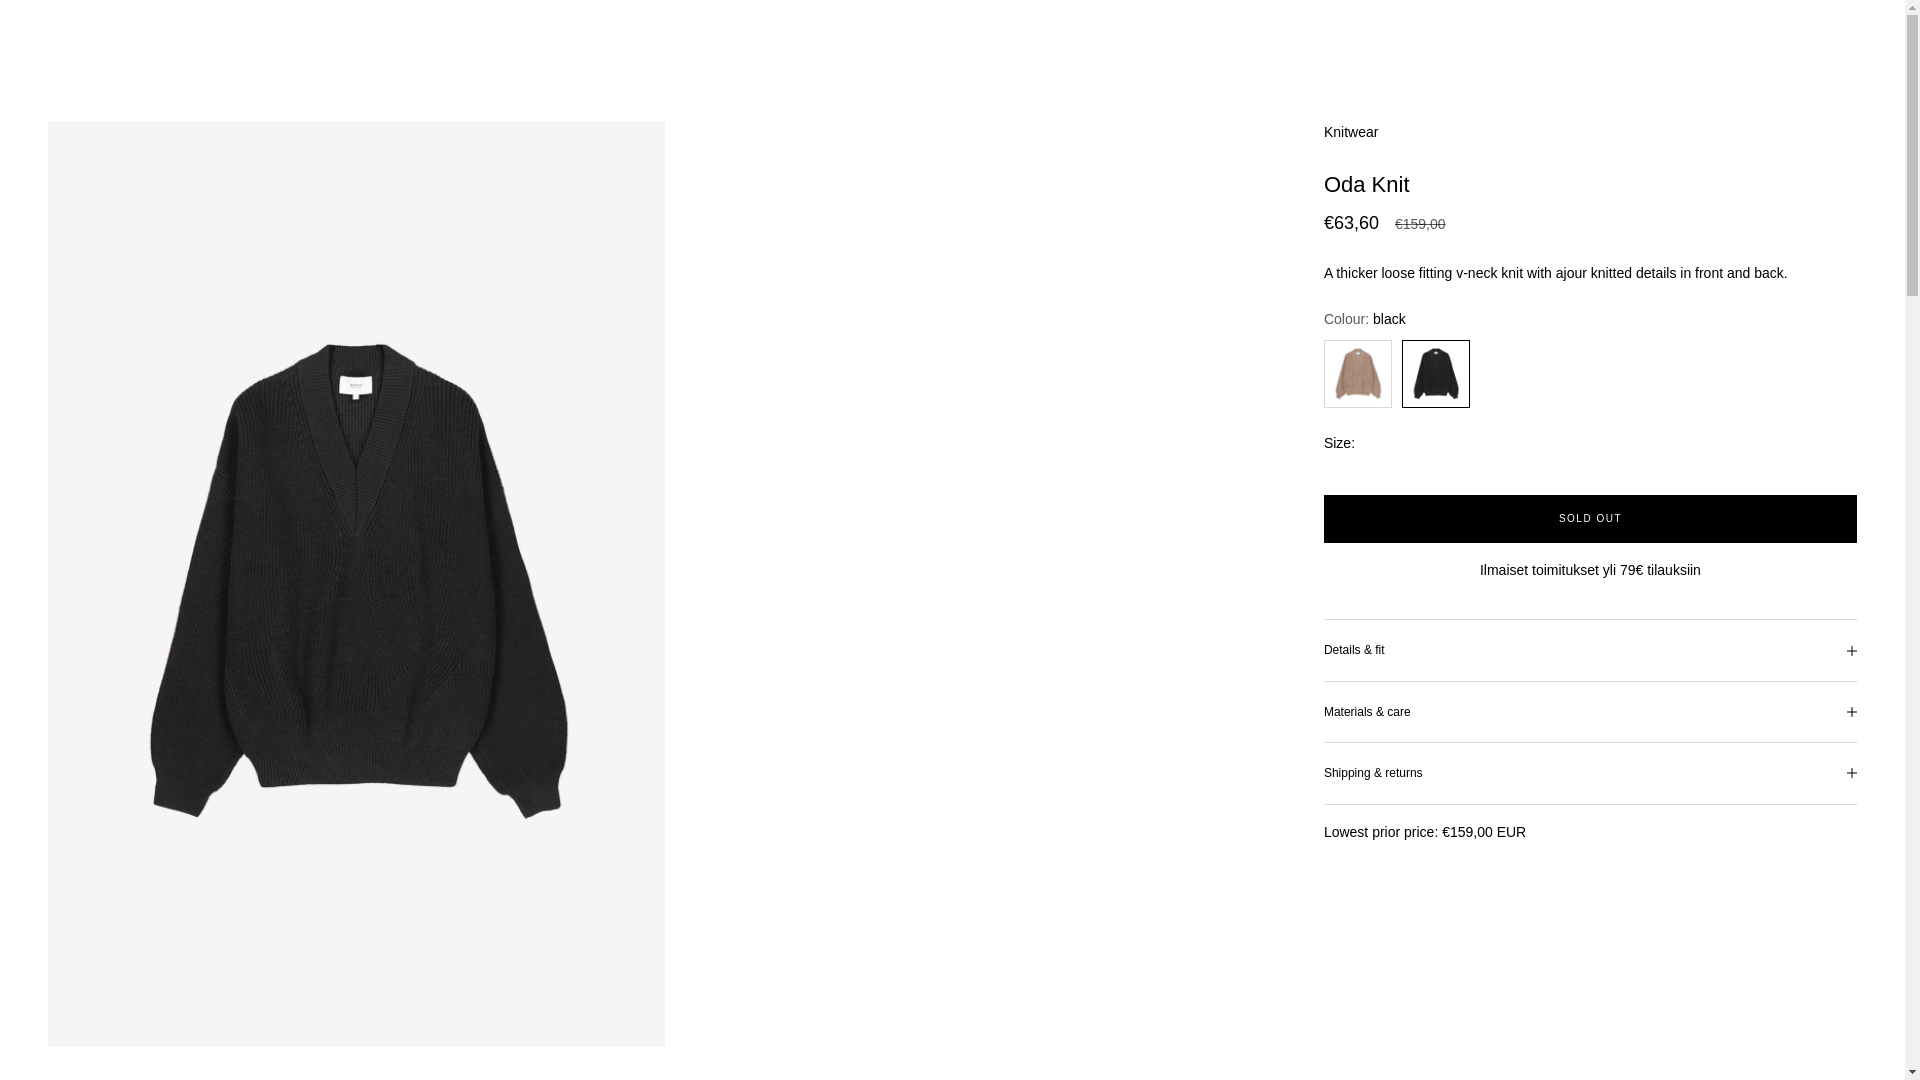 The width and height of the screenshot is (1920, 1080). I want to click on Knitwear, so click(1351, 132).